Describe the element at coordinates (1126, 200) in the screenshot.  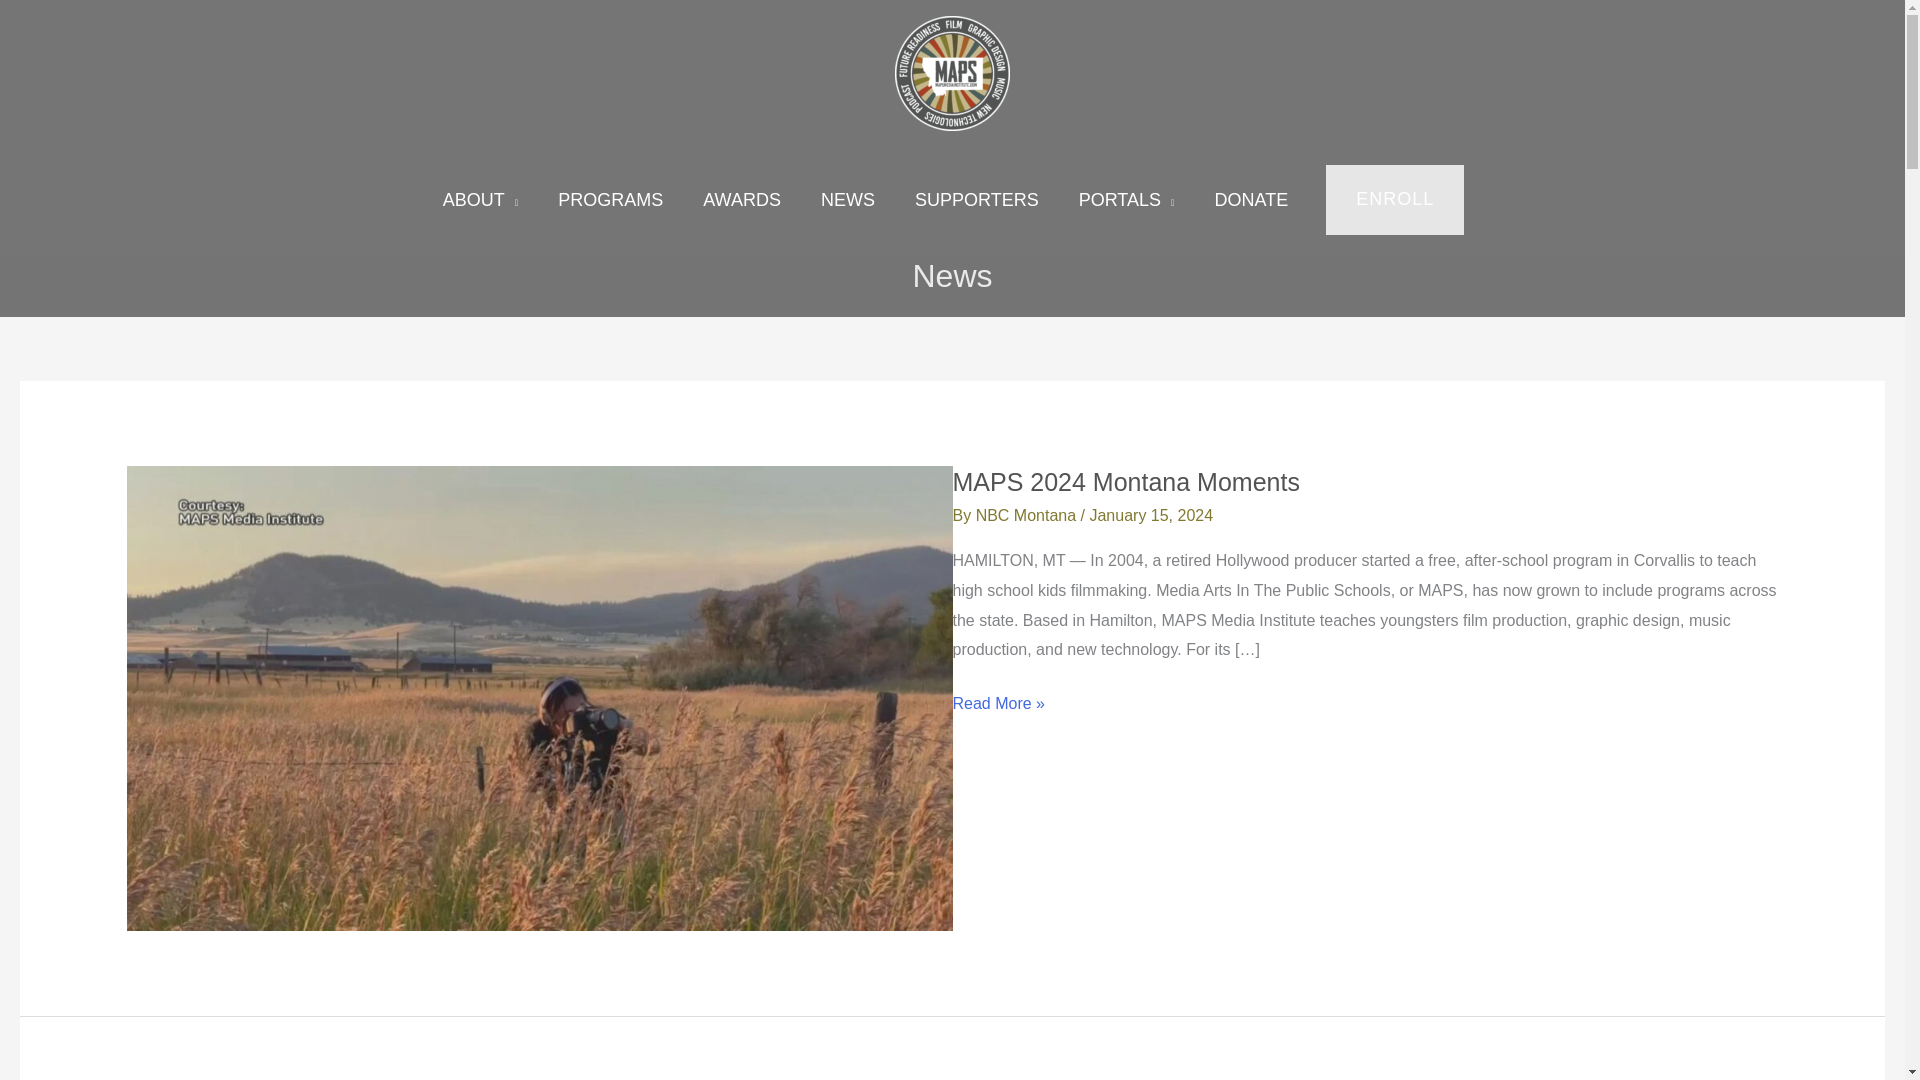
I see `PORTALS` at that location.